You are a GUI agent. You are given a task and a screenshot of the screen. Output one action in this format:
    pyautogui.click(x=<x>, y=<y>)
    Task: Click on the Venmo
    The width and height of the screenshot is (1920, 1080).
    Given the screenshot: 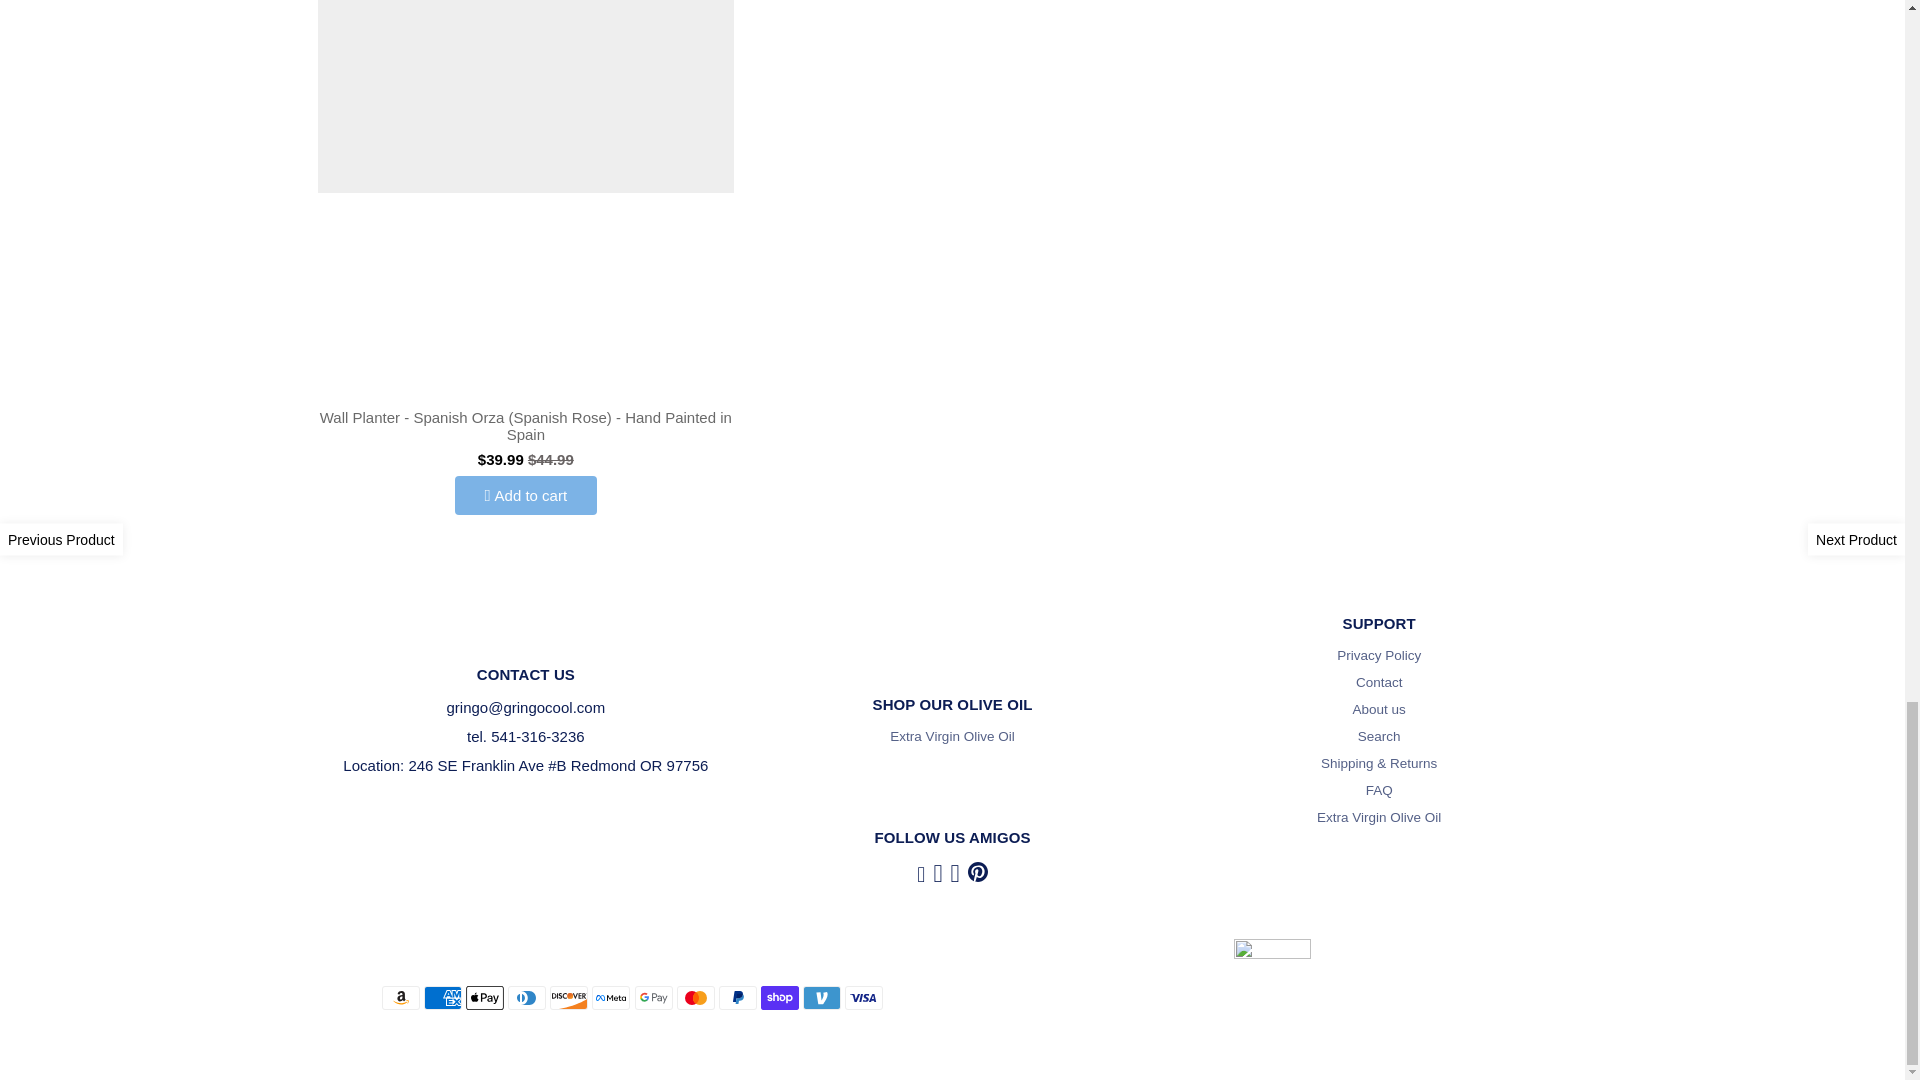 What is the action you would take?
    pyautogui.click(x=821, y=998)
    